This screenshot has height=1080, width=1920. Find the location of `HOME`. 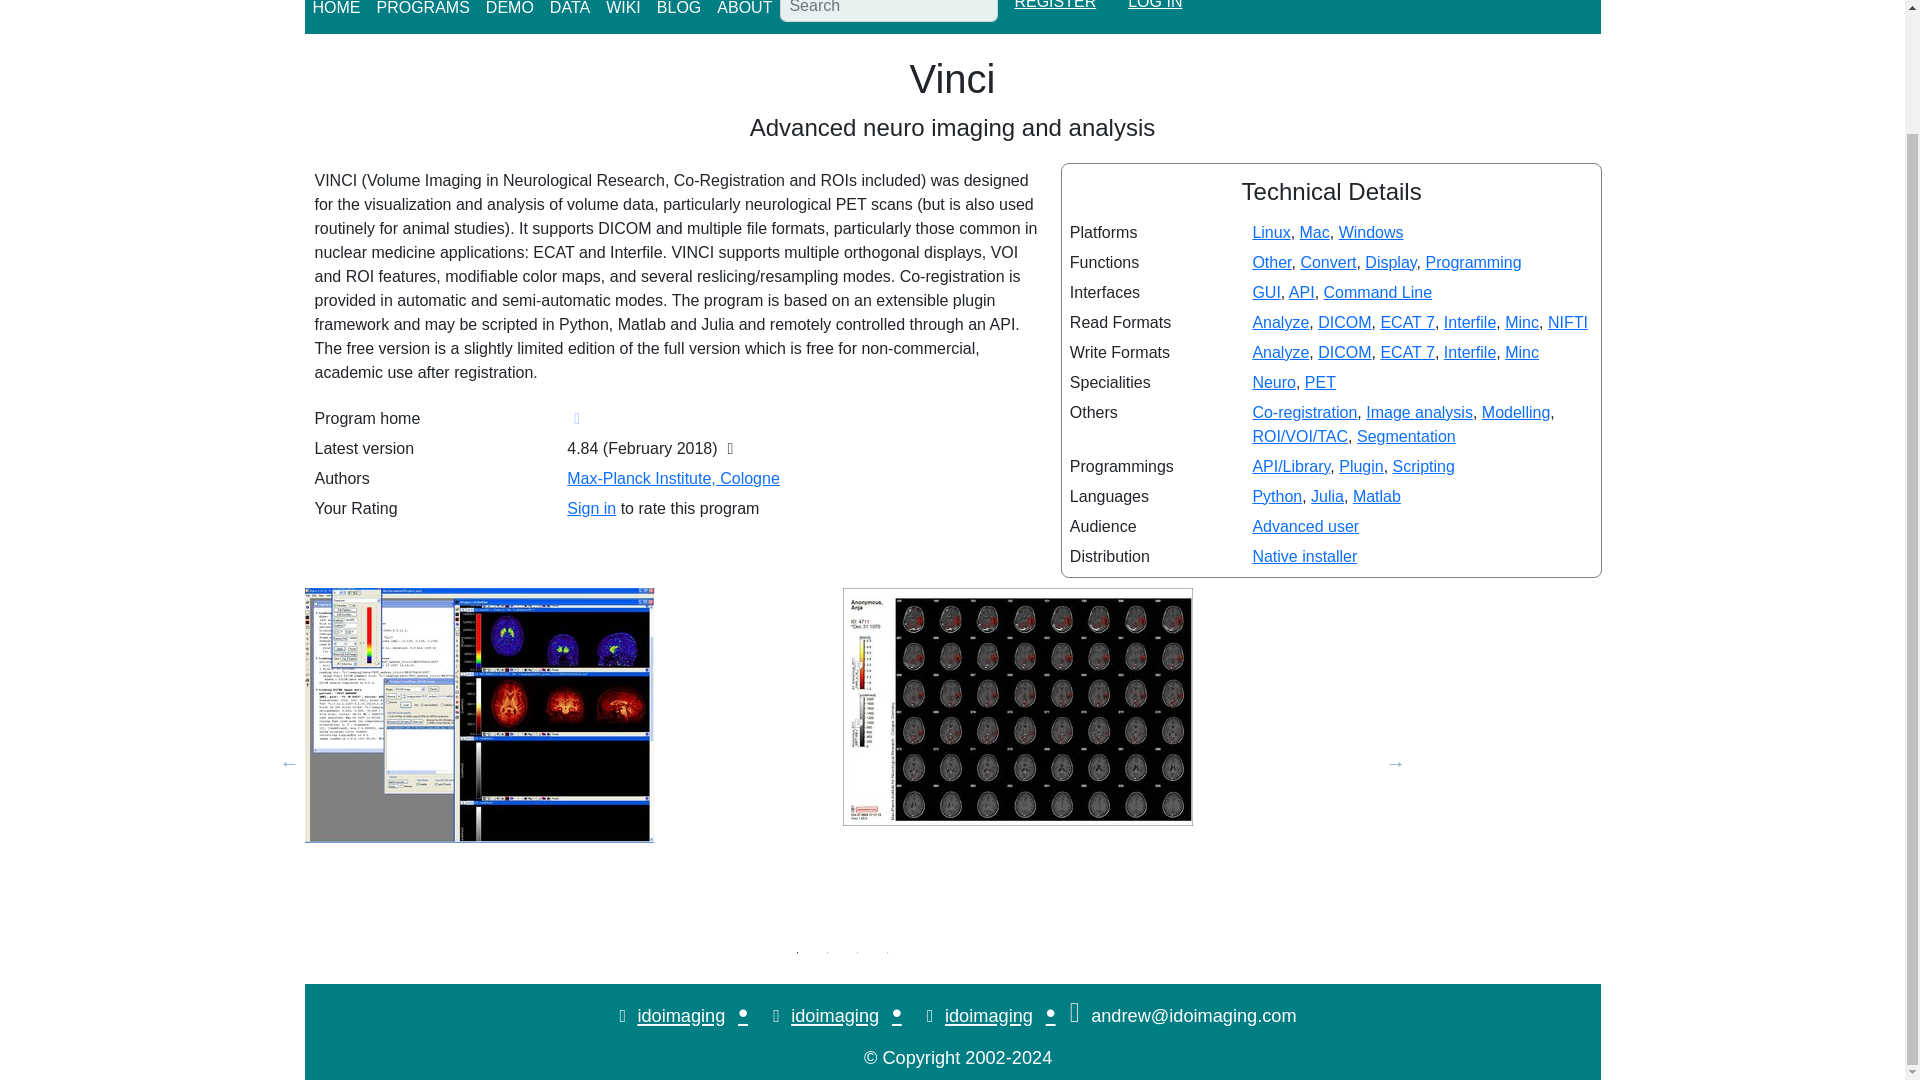

HOME is located at coordinates (336, 12).